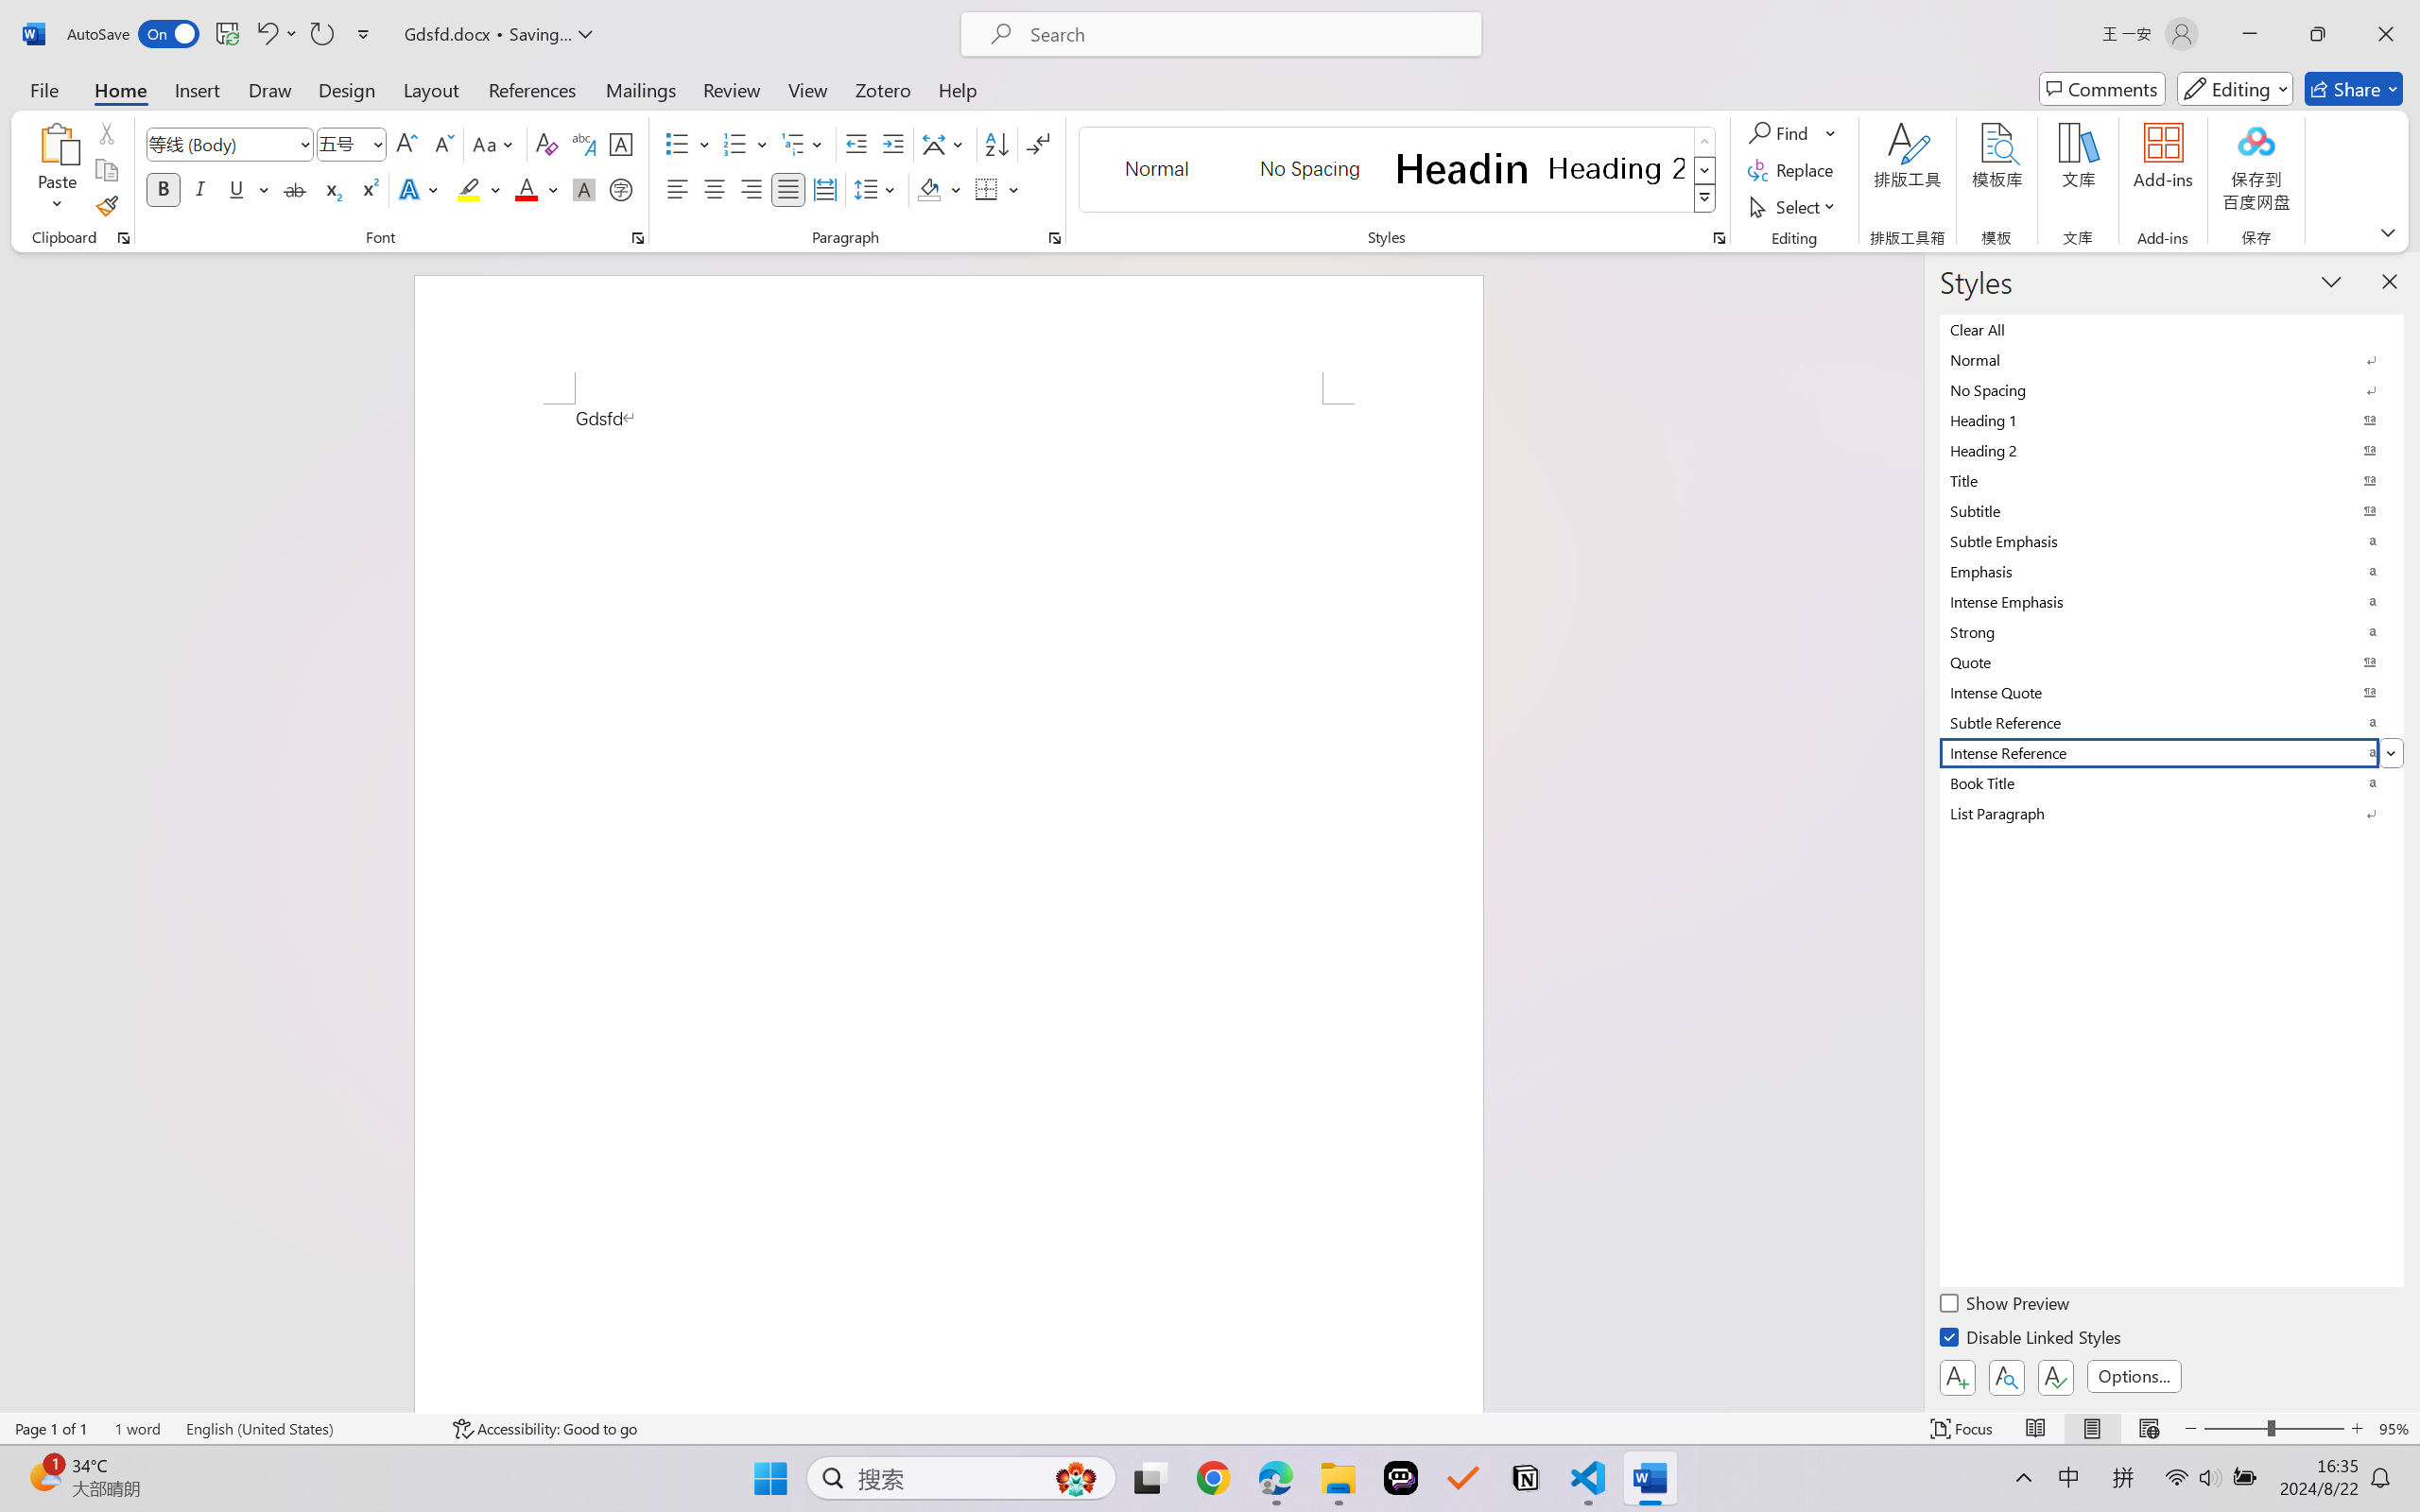 The image size is (2420, 1512). What do you see at coordinates (824, 189) in the screenshot?
I see `Distributed` at bounding box center [824, 189].